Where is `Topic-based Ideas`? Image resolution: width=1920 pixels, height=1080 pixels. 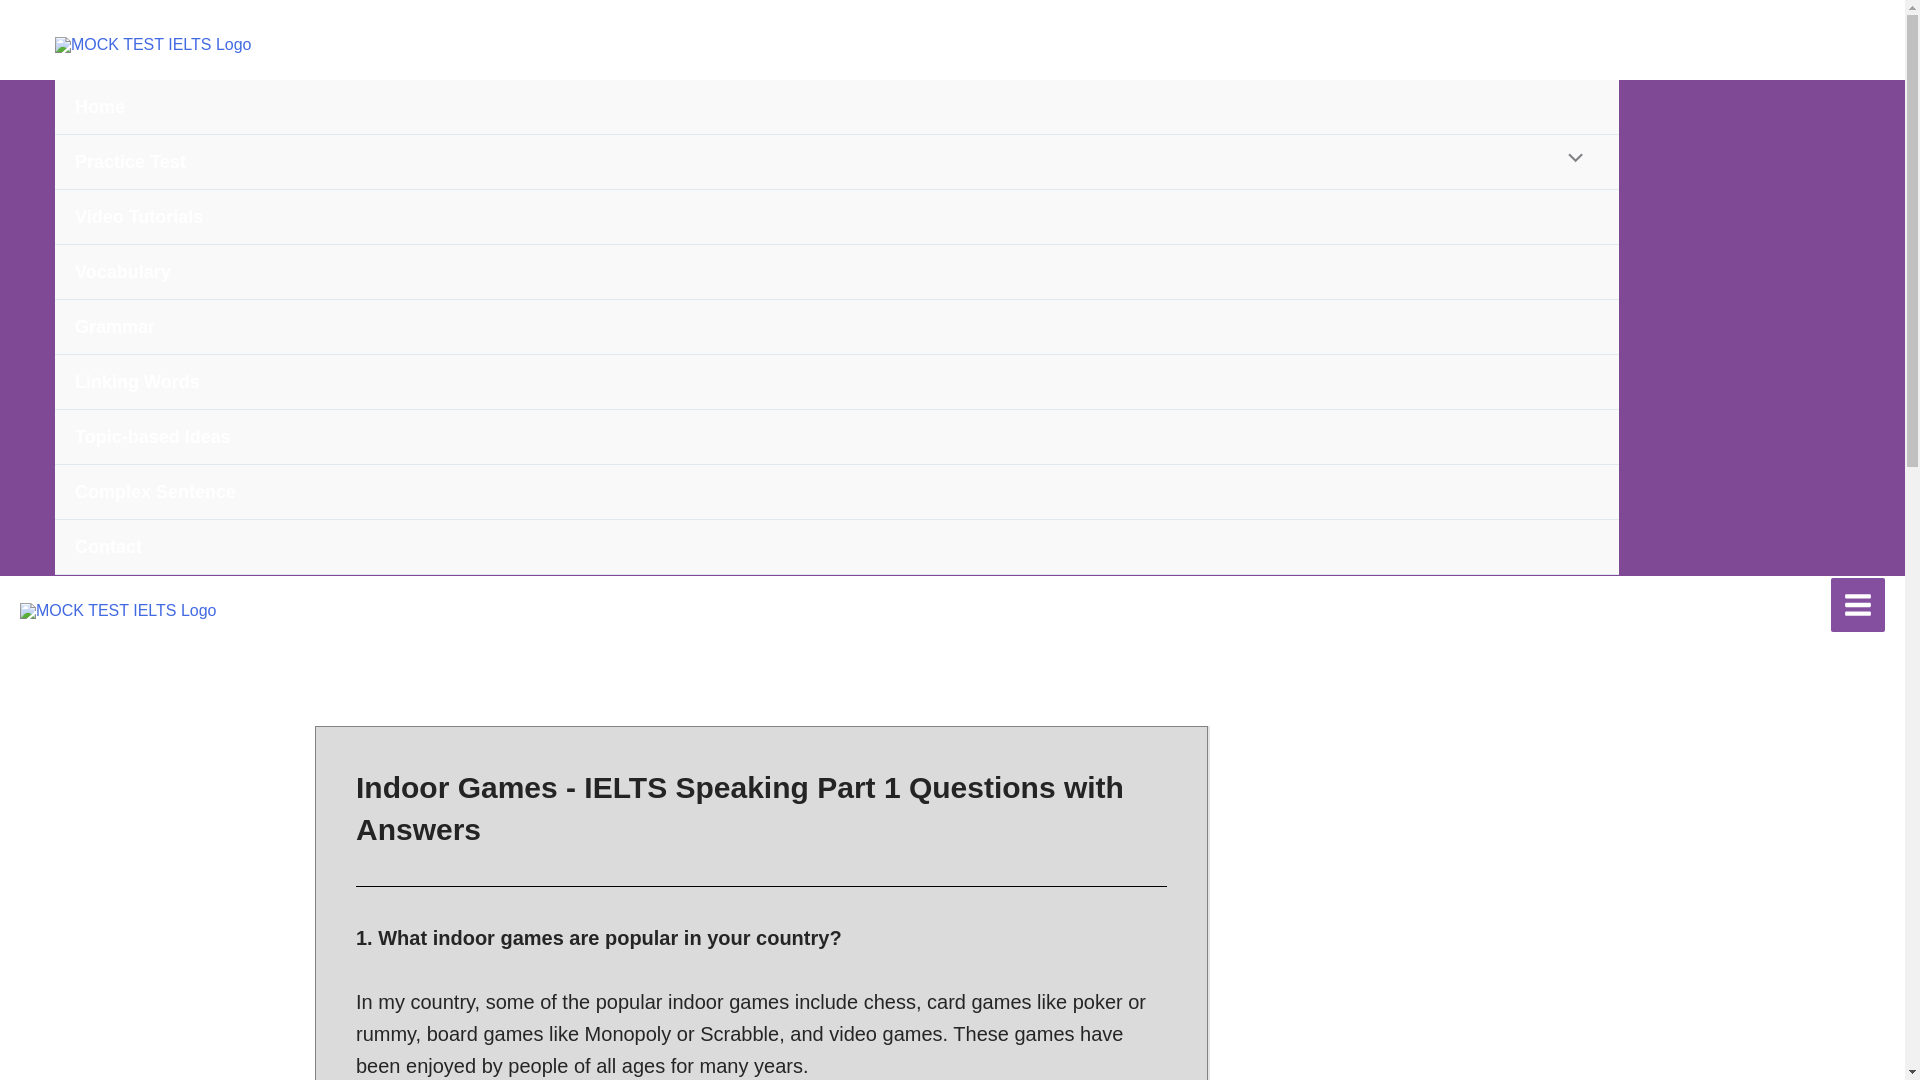 Topic-based Ideas is located at coordinates (836, 438).